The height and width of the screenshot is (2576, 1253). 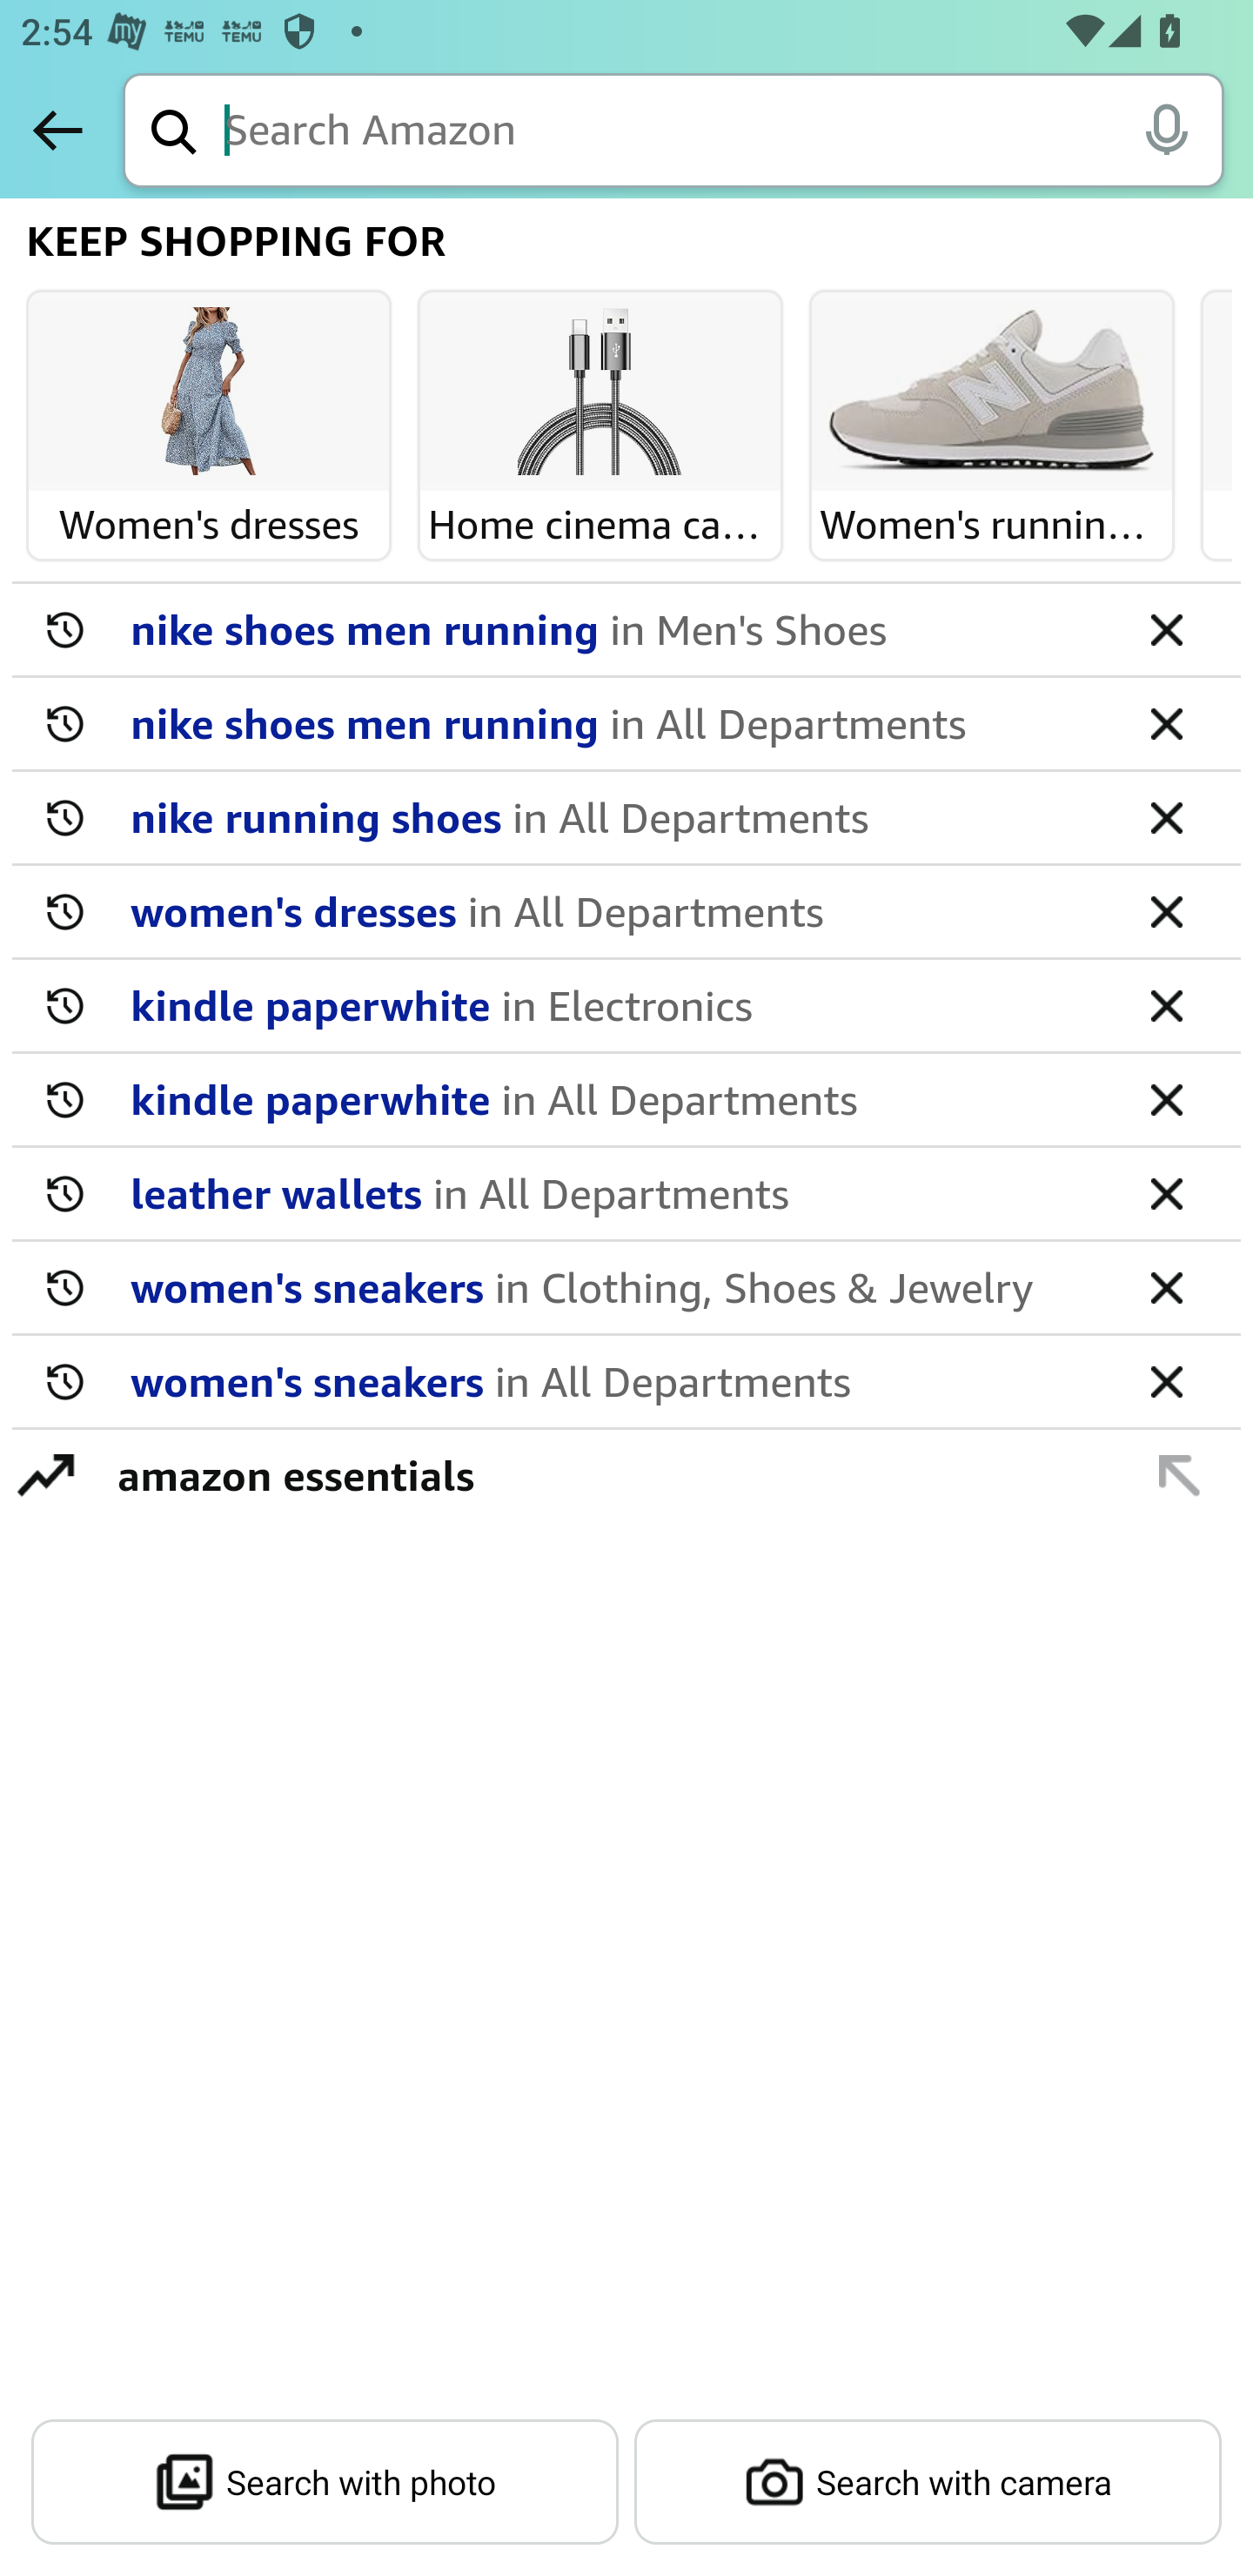 What do you see at coordinates (928, 2482) in the screenshot?
I see `Search with camera` at bounding box center [928, 2482].